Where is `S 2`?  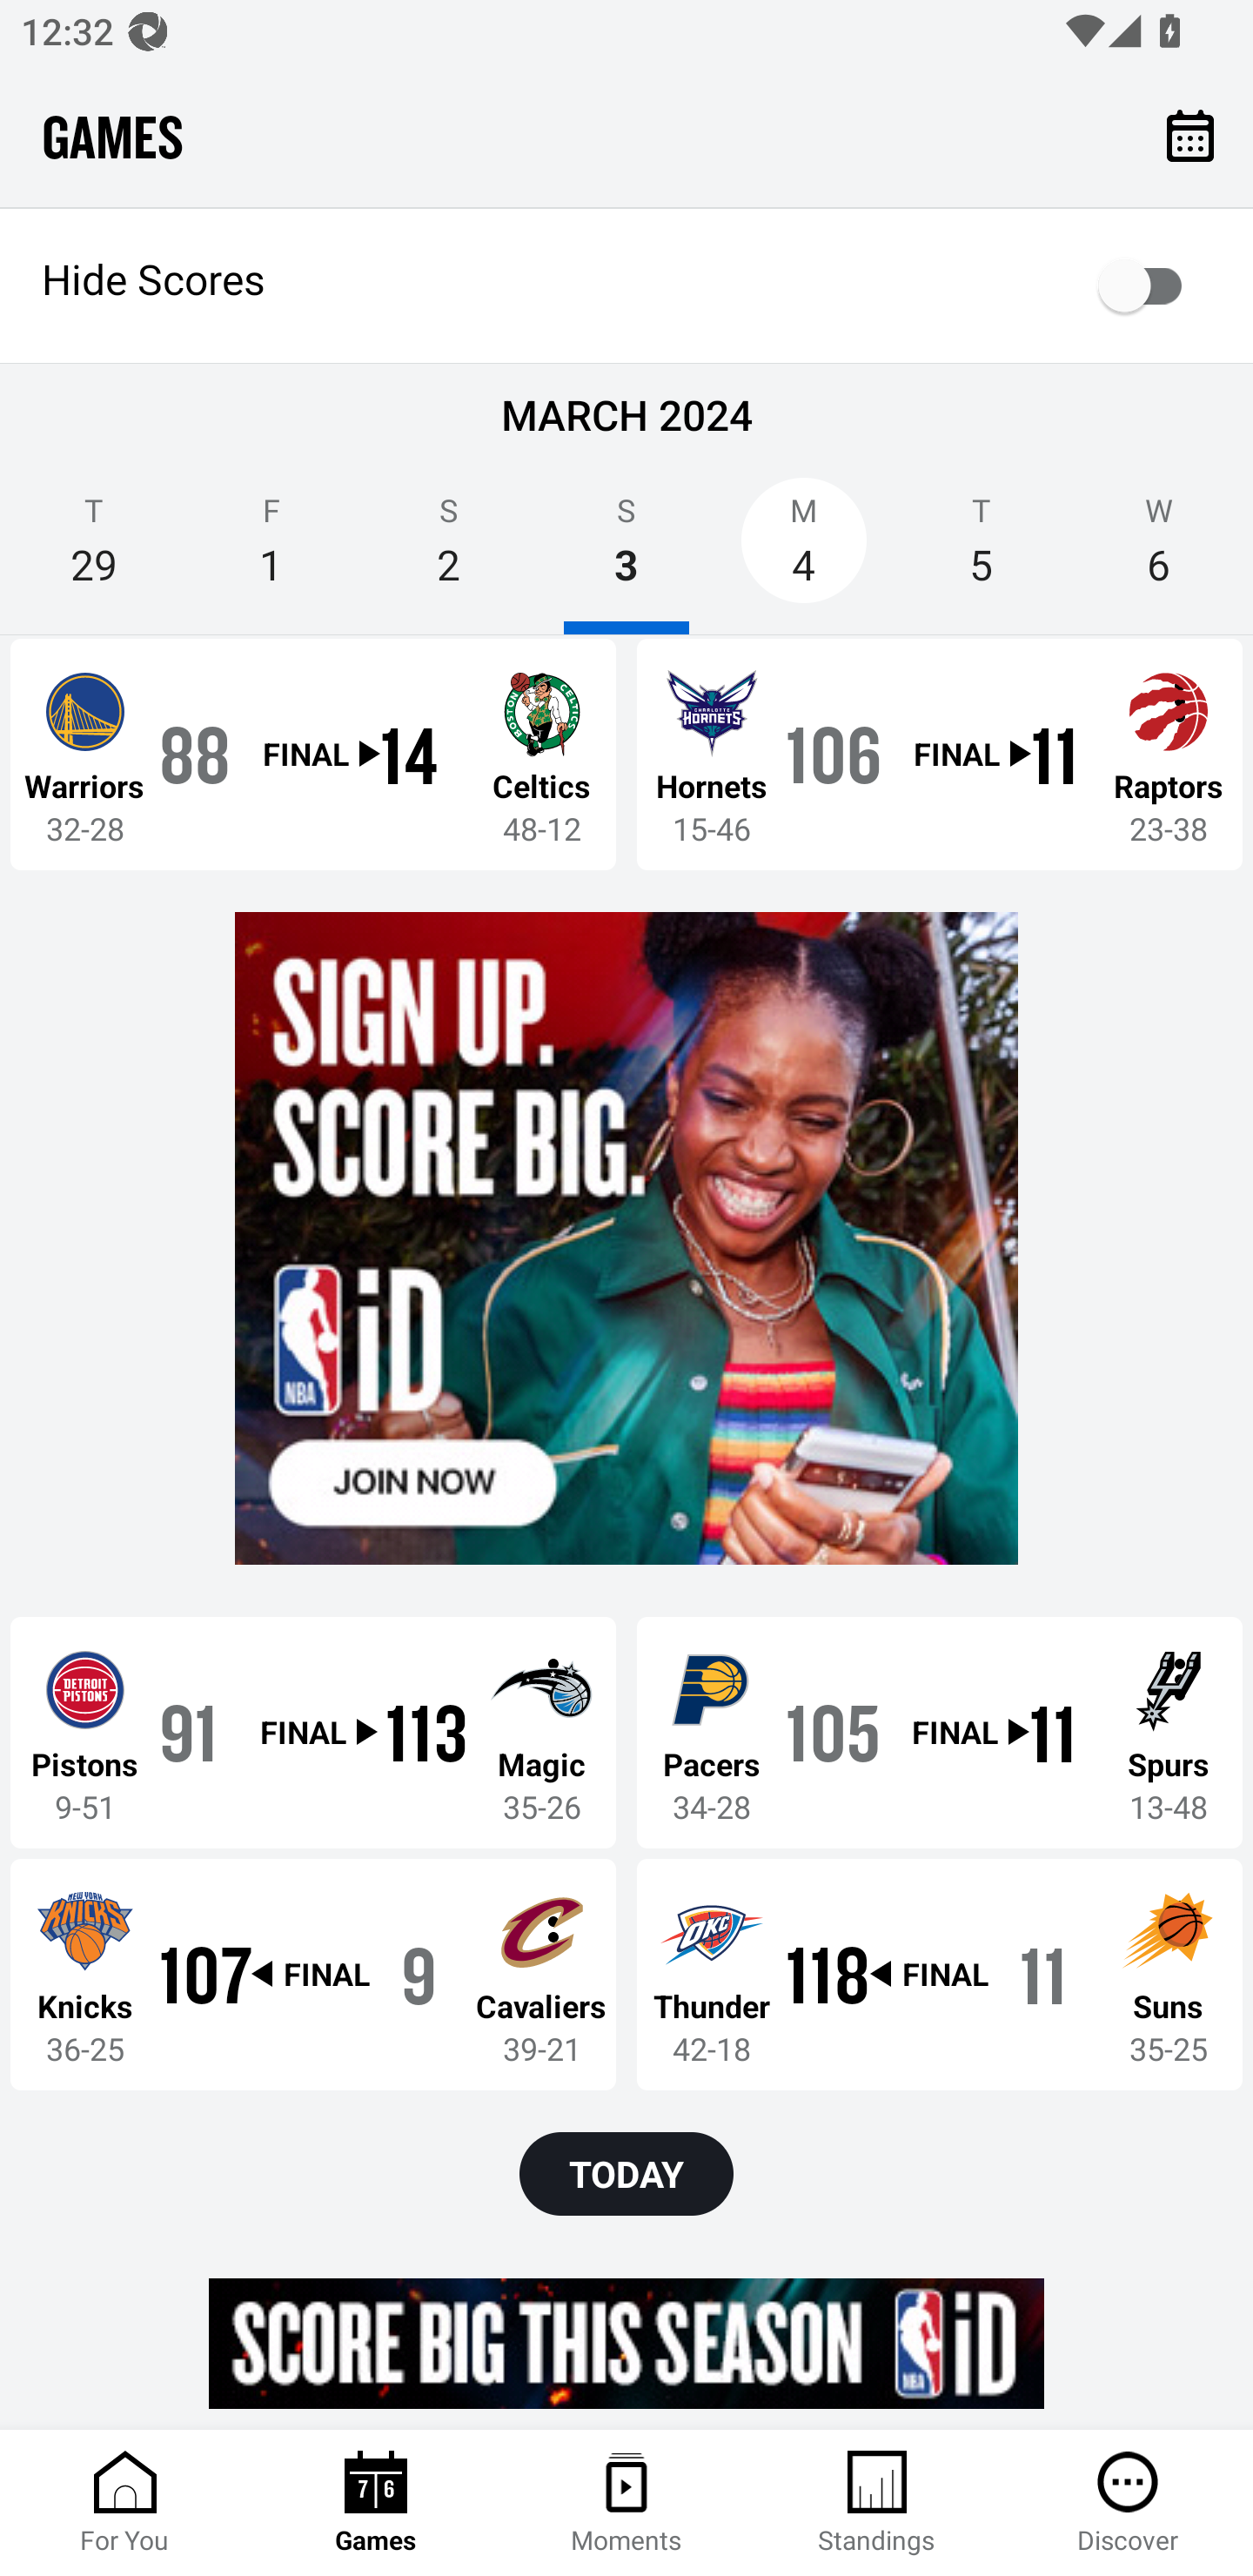
S 2 is located at coordinates (448, 550).